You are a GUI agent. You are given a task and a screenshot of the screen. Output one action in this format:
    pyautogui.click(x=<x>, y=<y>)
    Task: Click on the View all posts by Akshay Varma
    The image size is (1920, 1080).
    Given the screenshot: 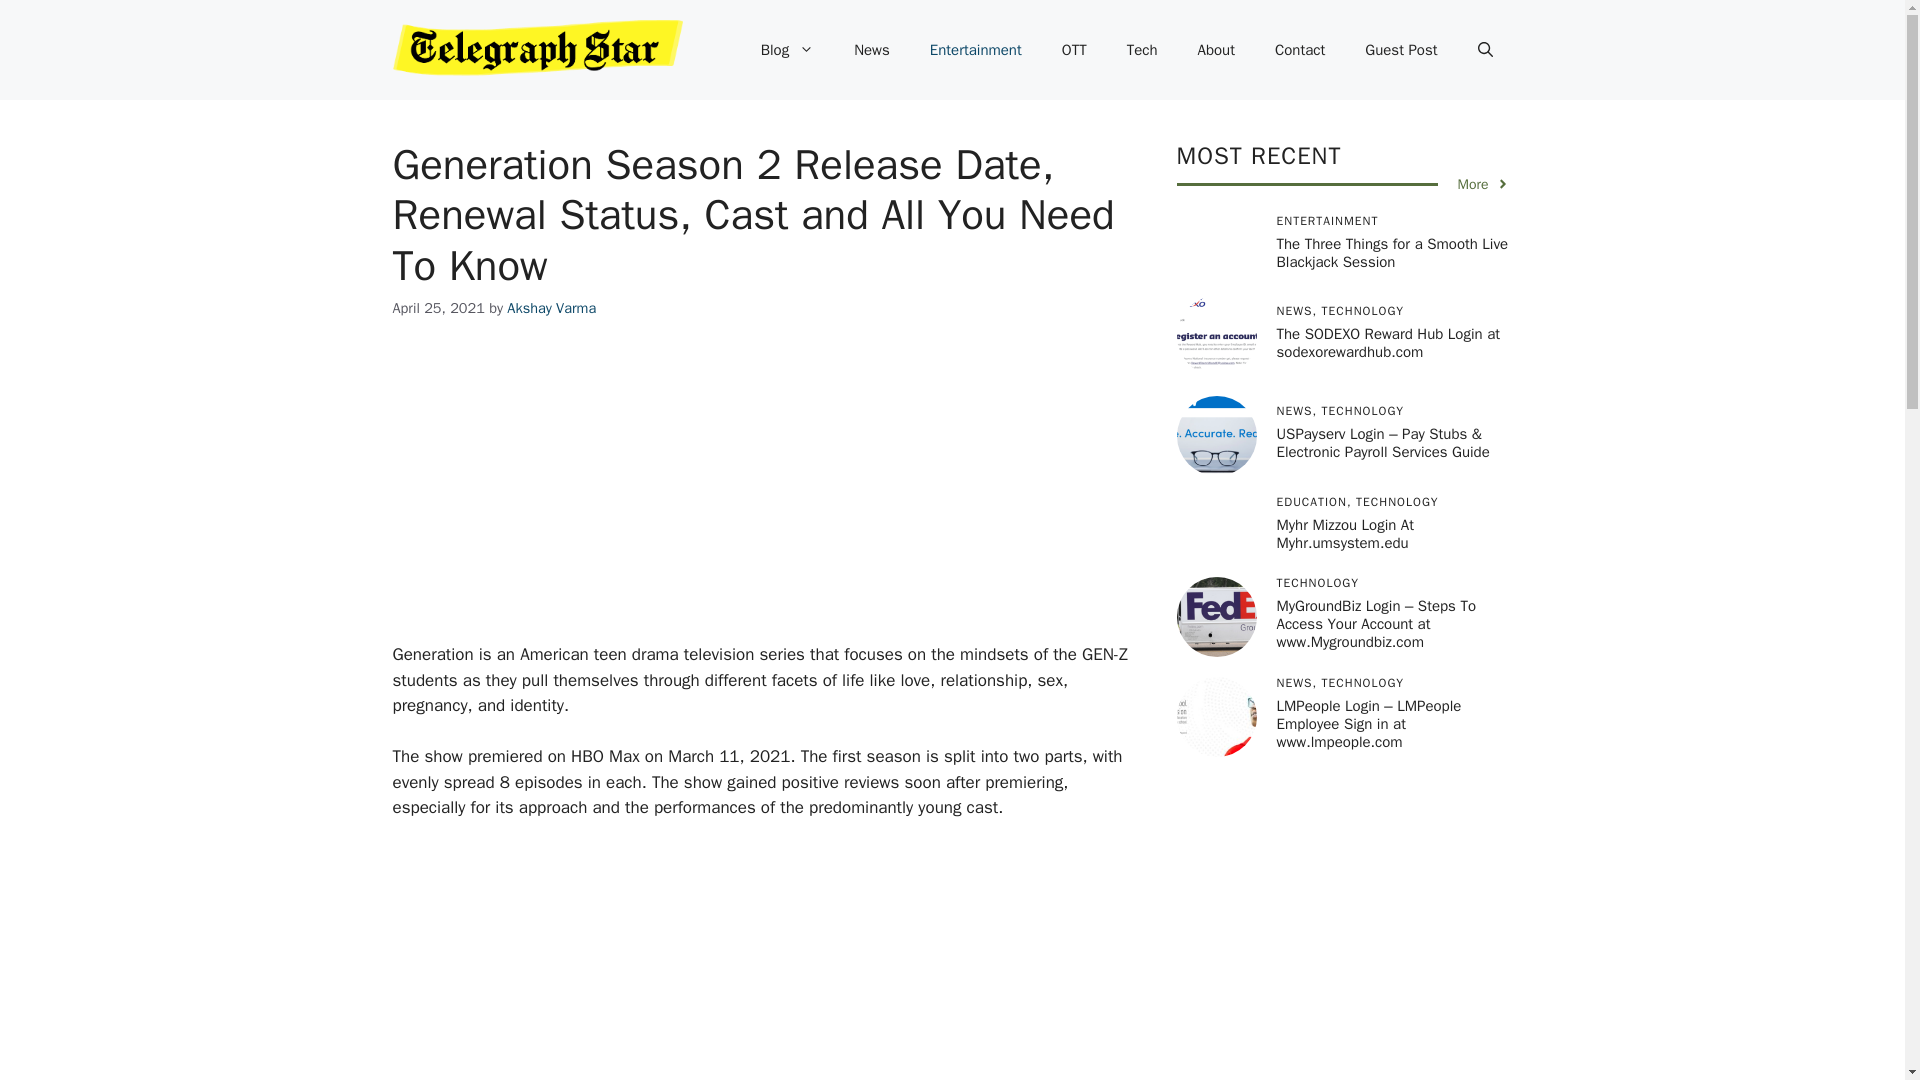 What is the action you would take?
    pyautogui.click(x=550, y=308)
    